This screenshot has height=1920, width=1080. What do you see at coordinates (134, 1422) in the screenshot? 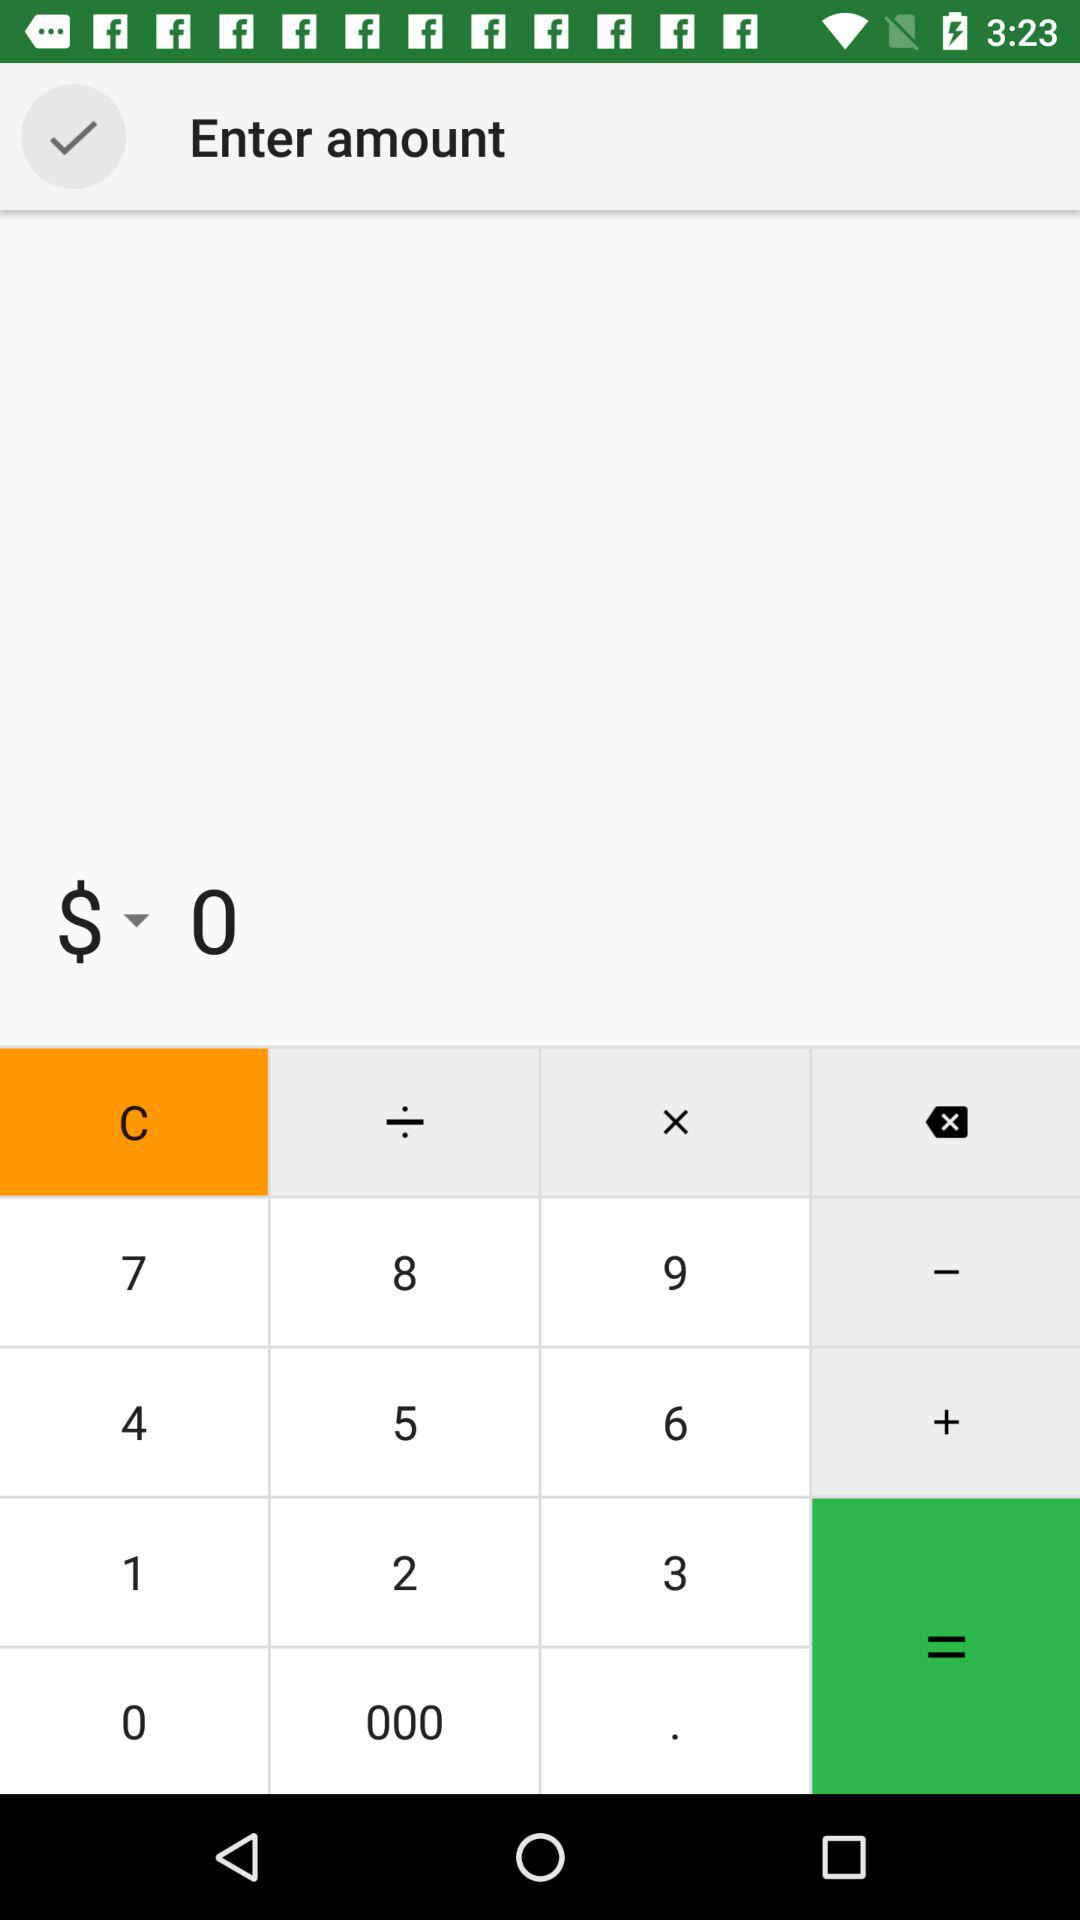
I see `turn on the icon below the 7 item` at bounding box center [134, 1422].